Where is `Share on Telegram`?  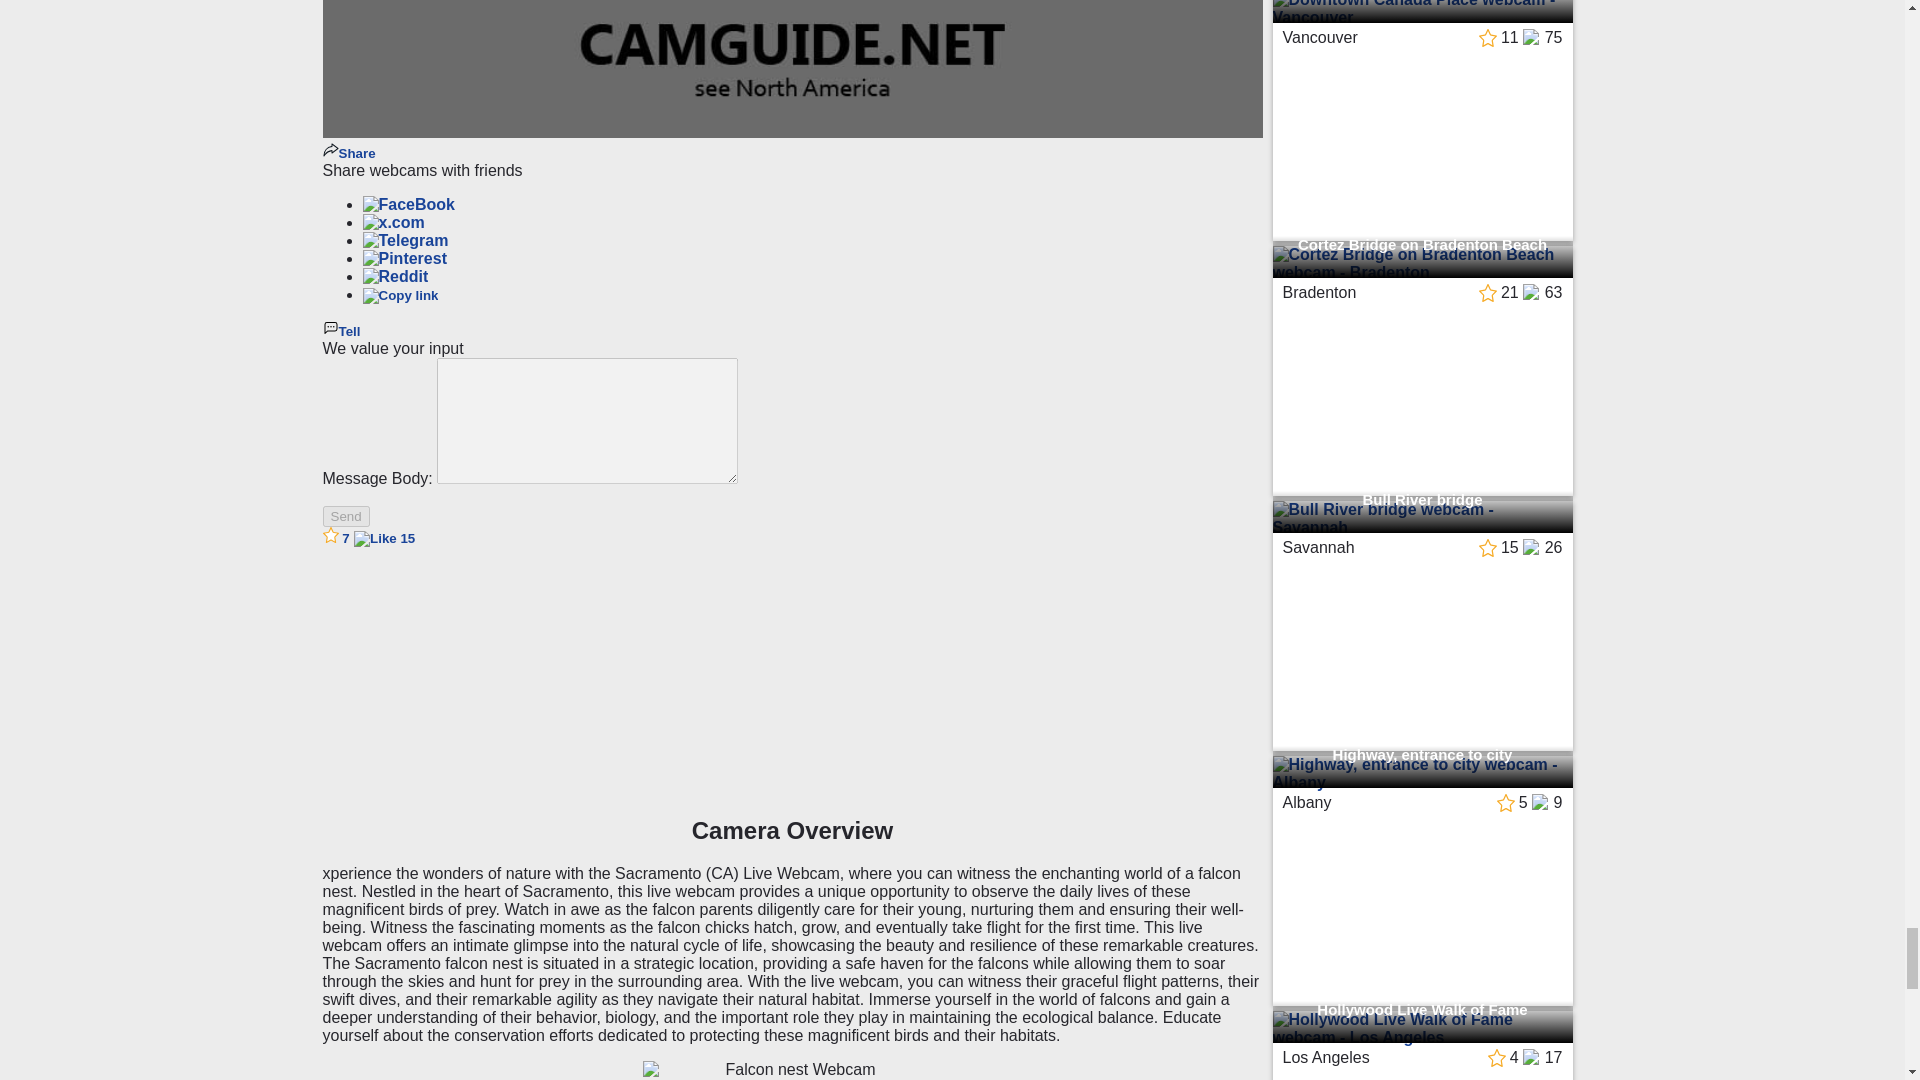 Share on Telegram is located at coordinates (404, 240).